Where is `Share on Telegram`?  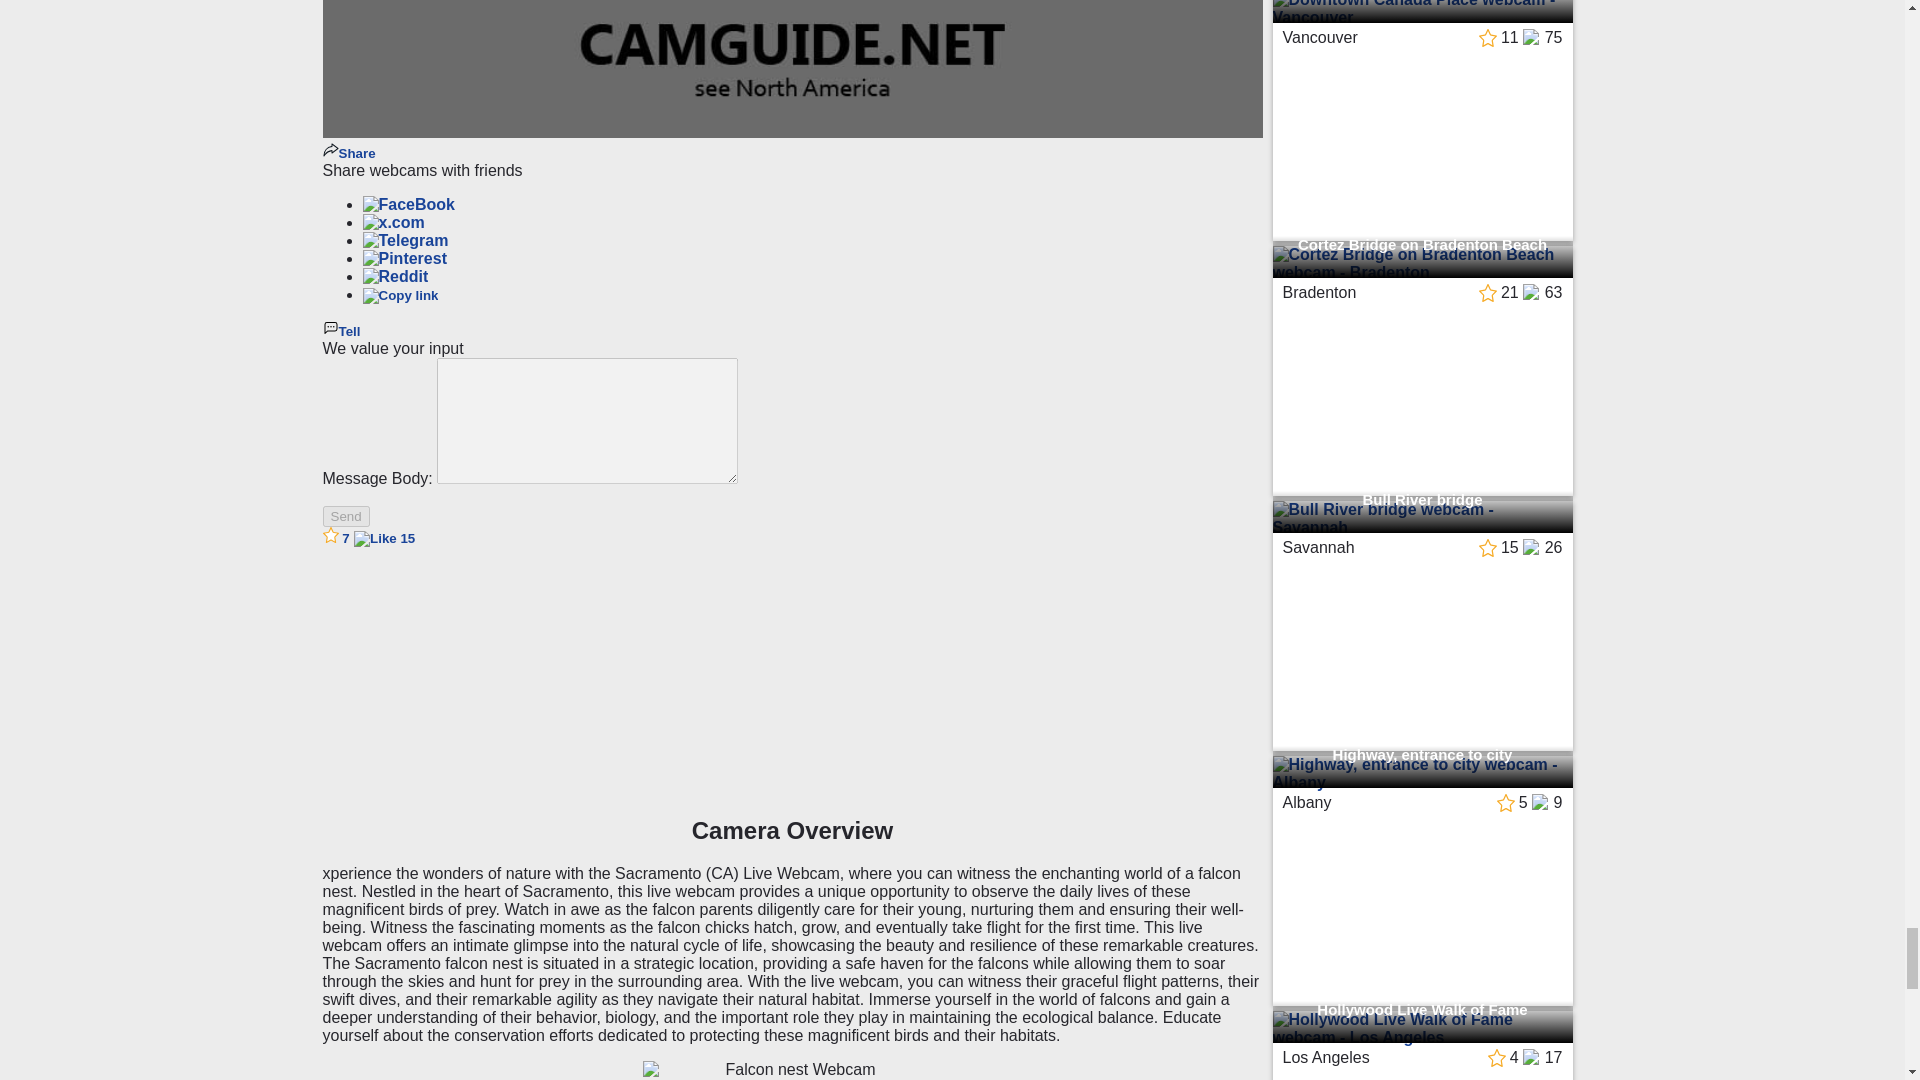 Share on Telegram is located at coordinates (404, 240).